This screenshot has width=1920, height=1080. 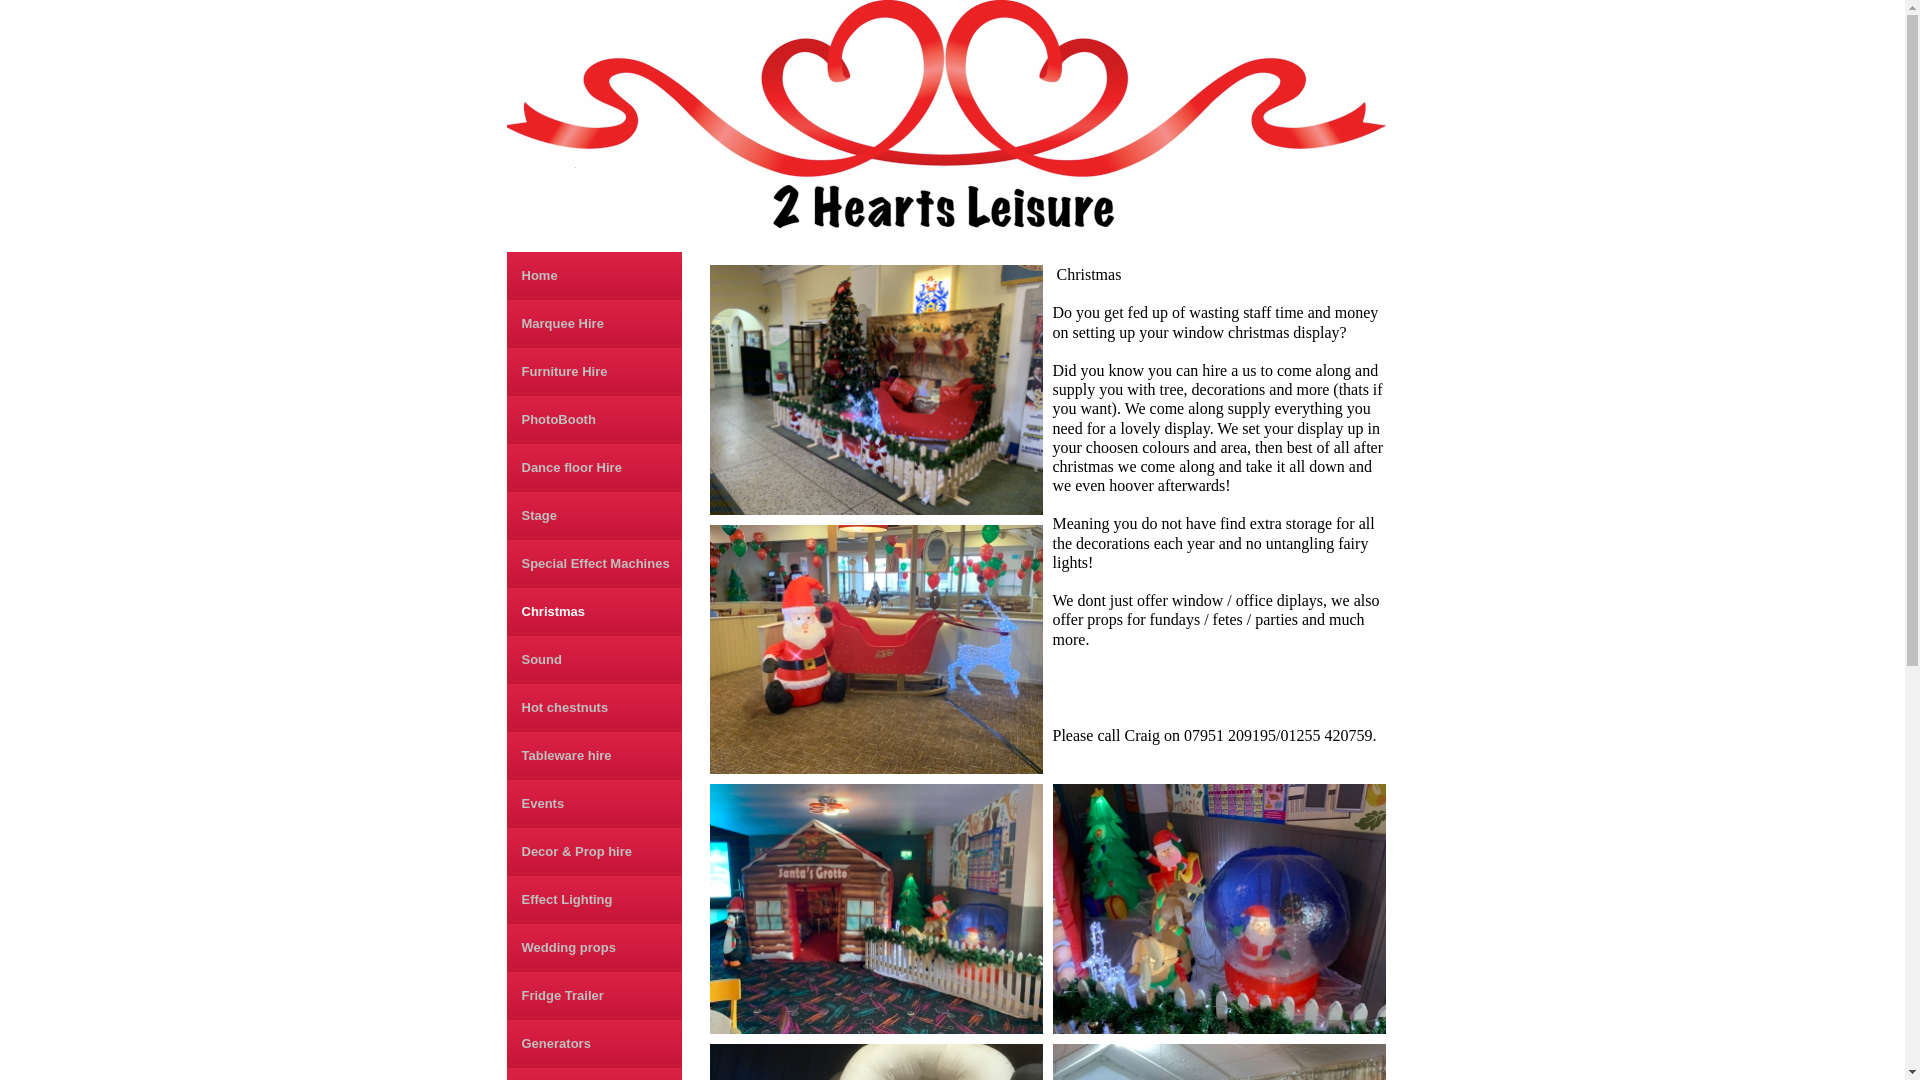 I want to click on PhotoBooth, so click(x=594, y=420).